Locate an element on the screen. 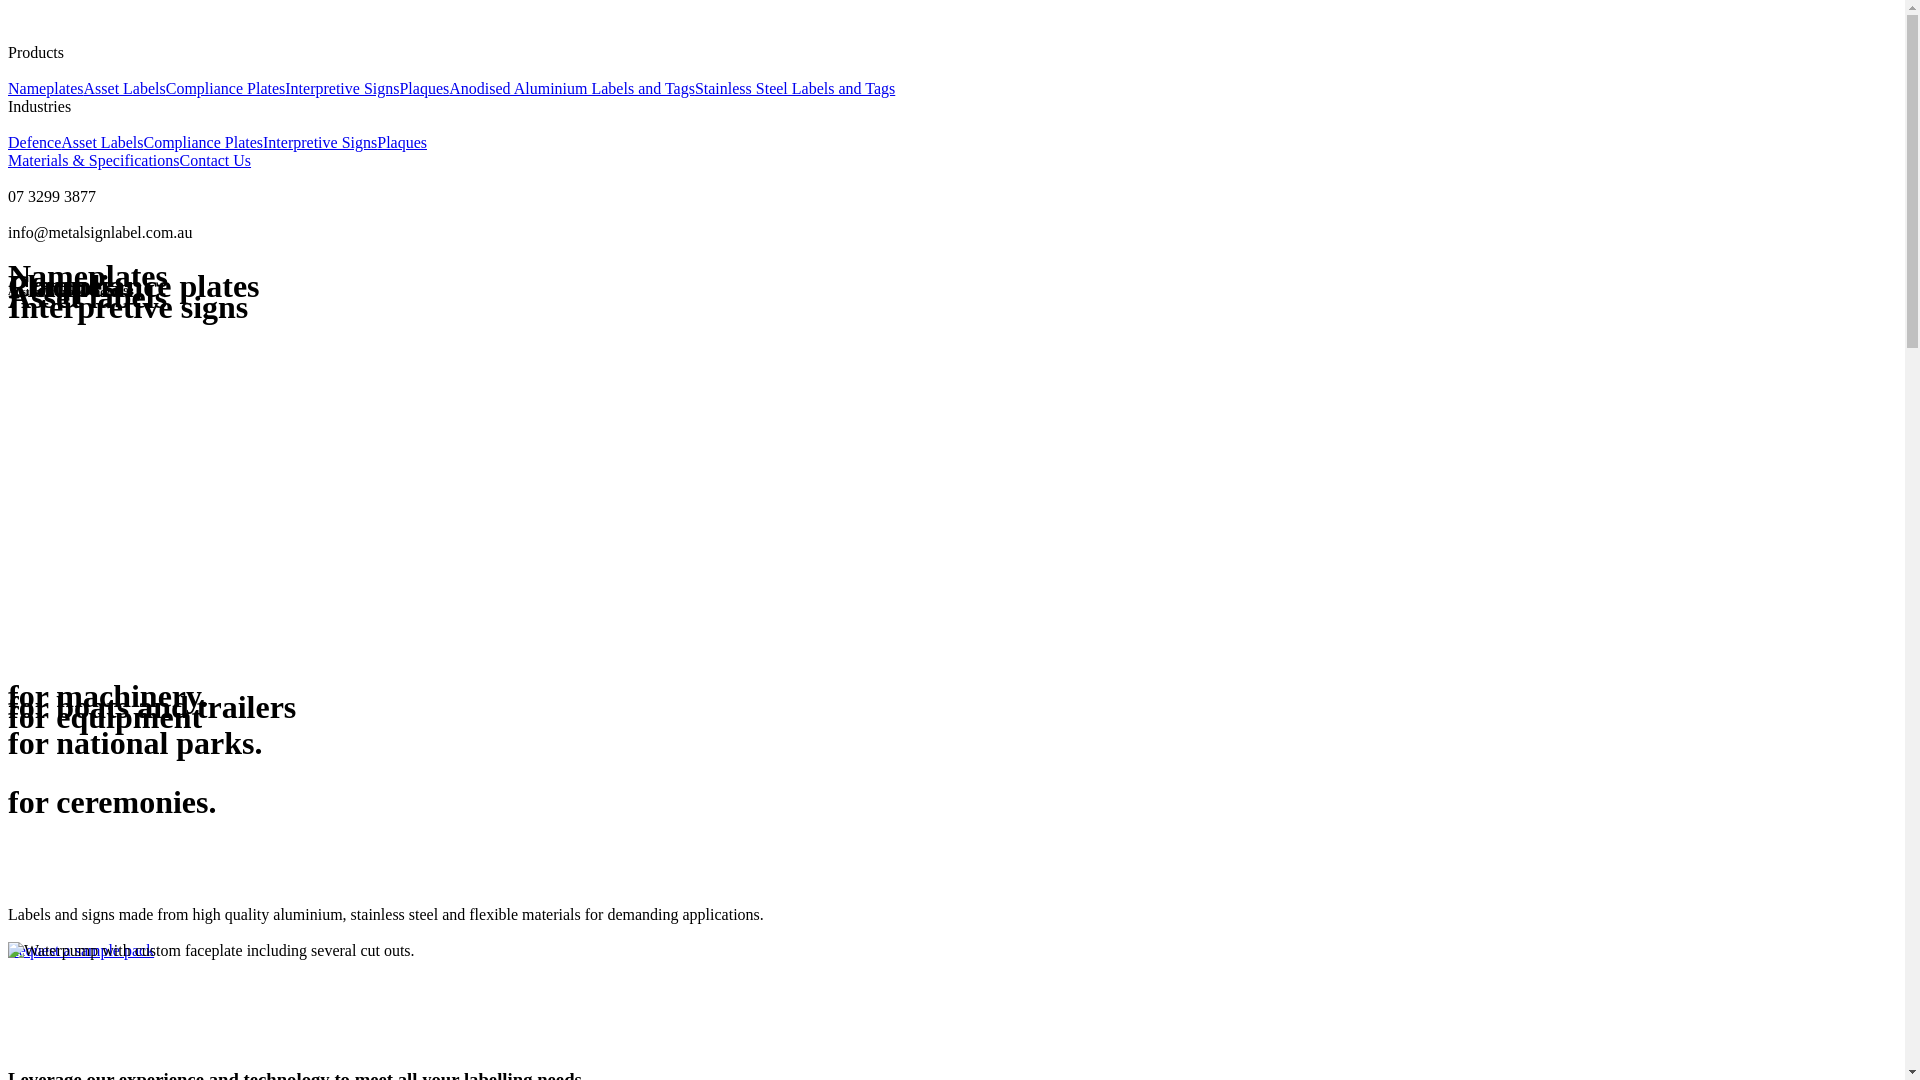 This screenshot has height=1080, width=1920. Materials & Specifications is located at coordinates (94, 160).